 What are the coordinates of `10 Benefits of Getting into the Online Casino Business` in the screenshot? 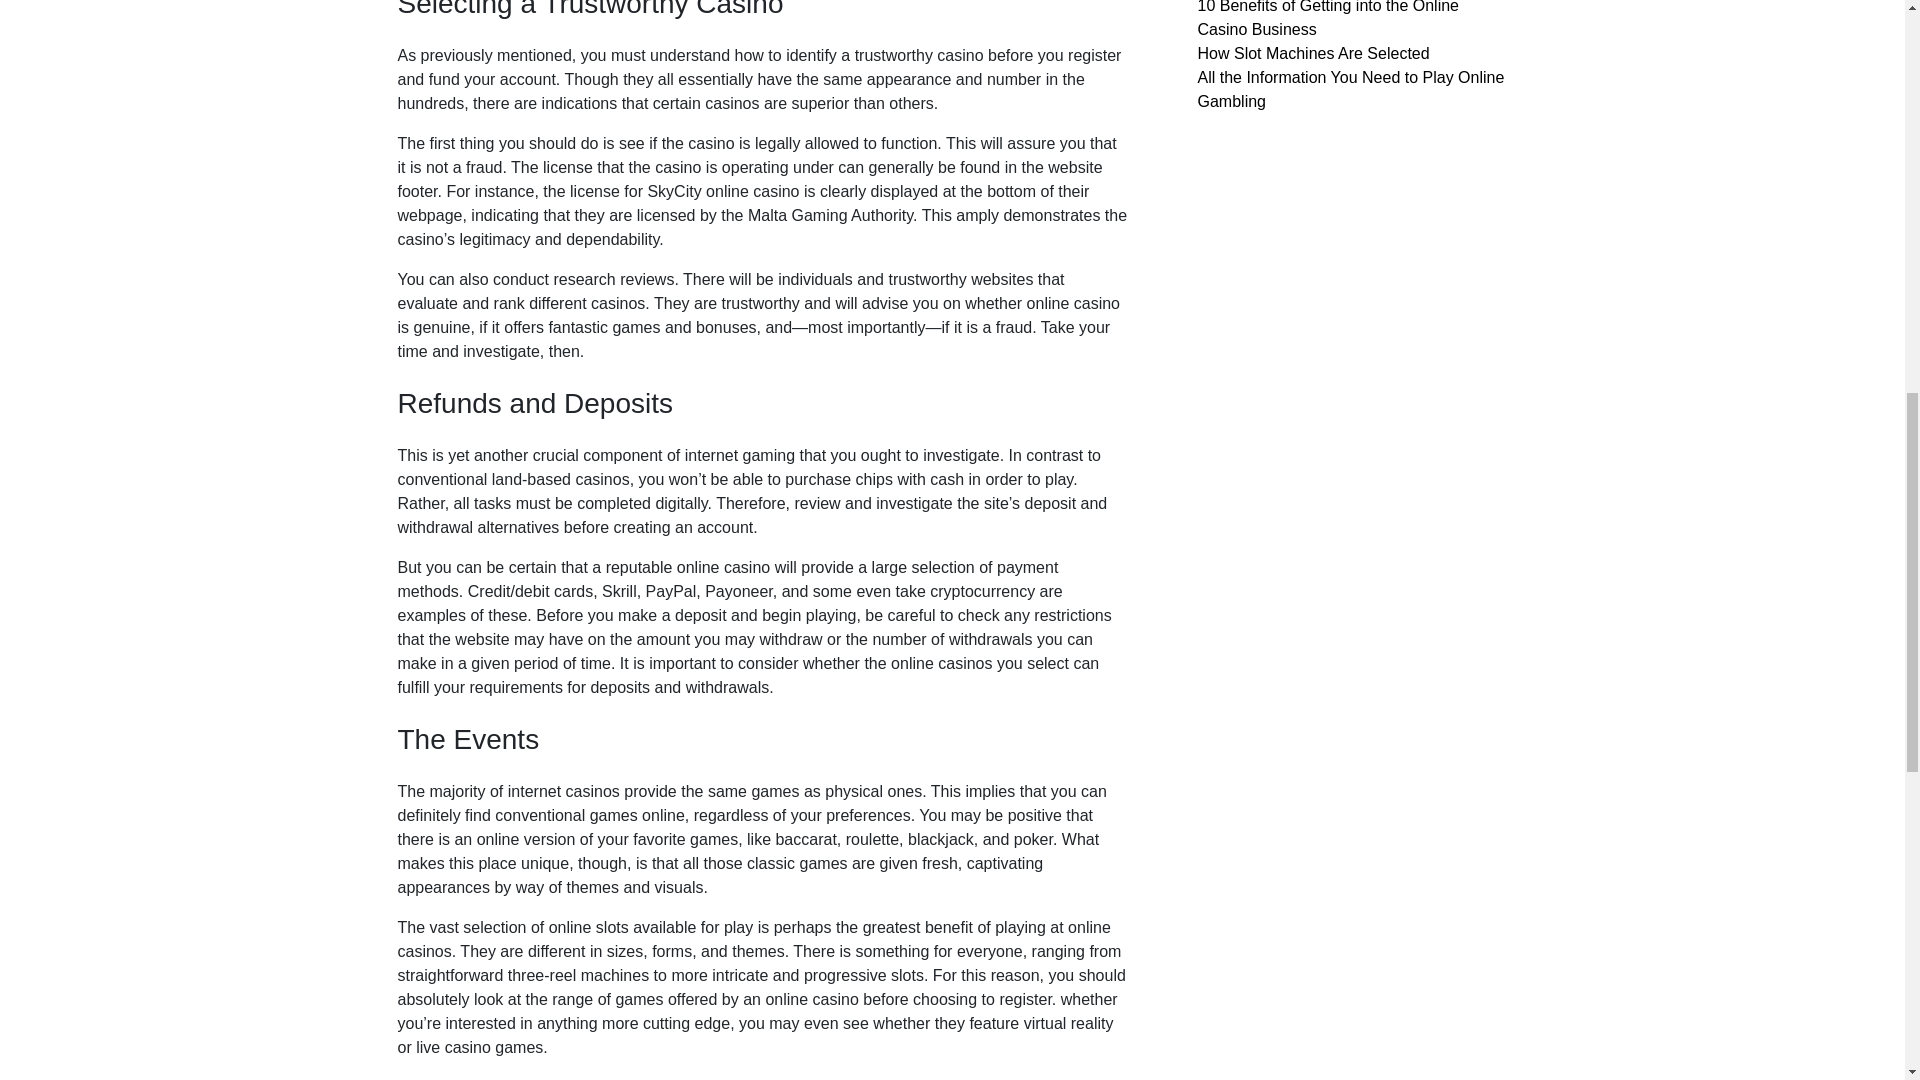 It's located at (1328, 18).